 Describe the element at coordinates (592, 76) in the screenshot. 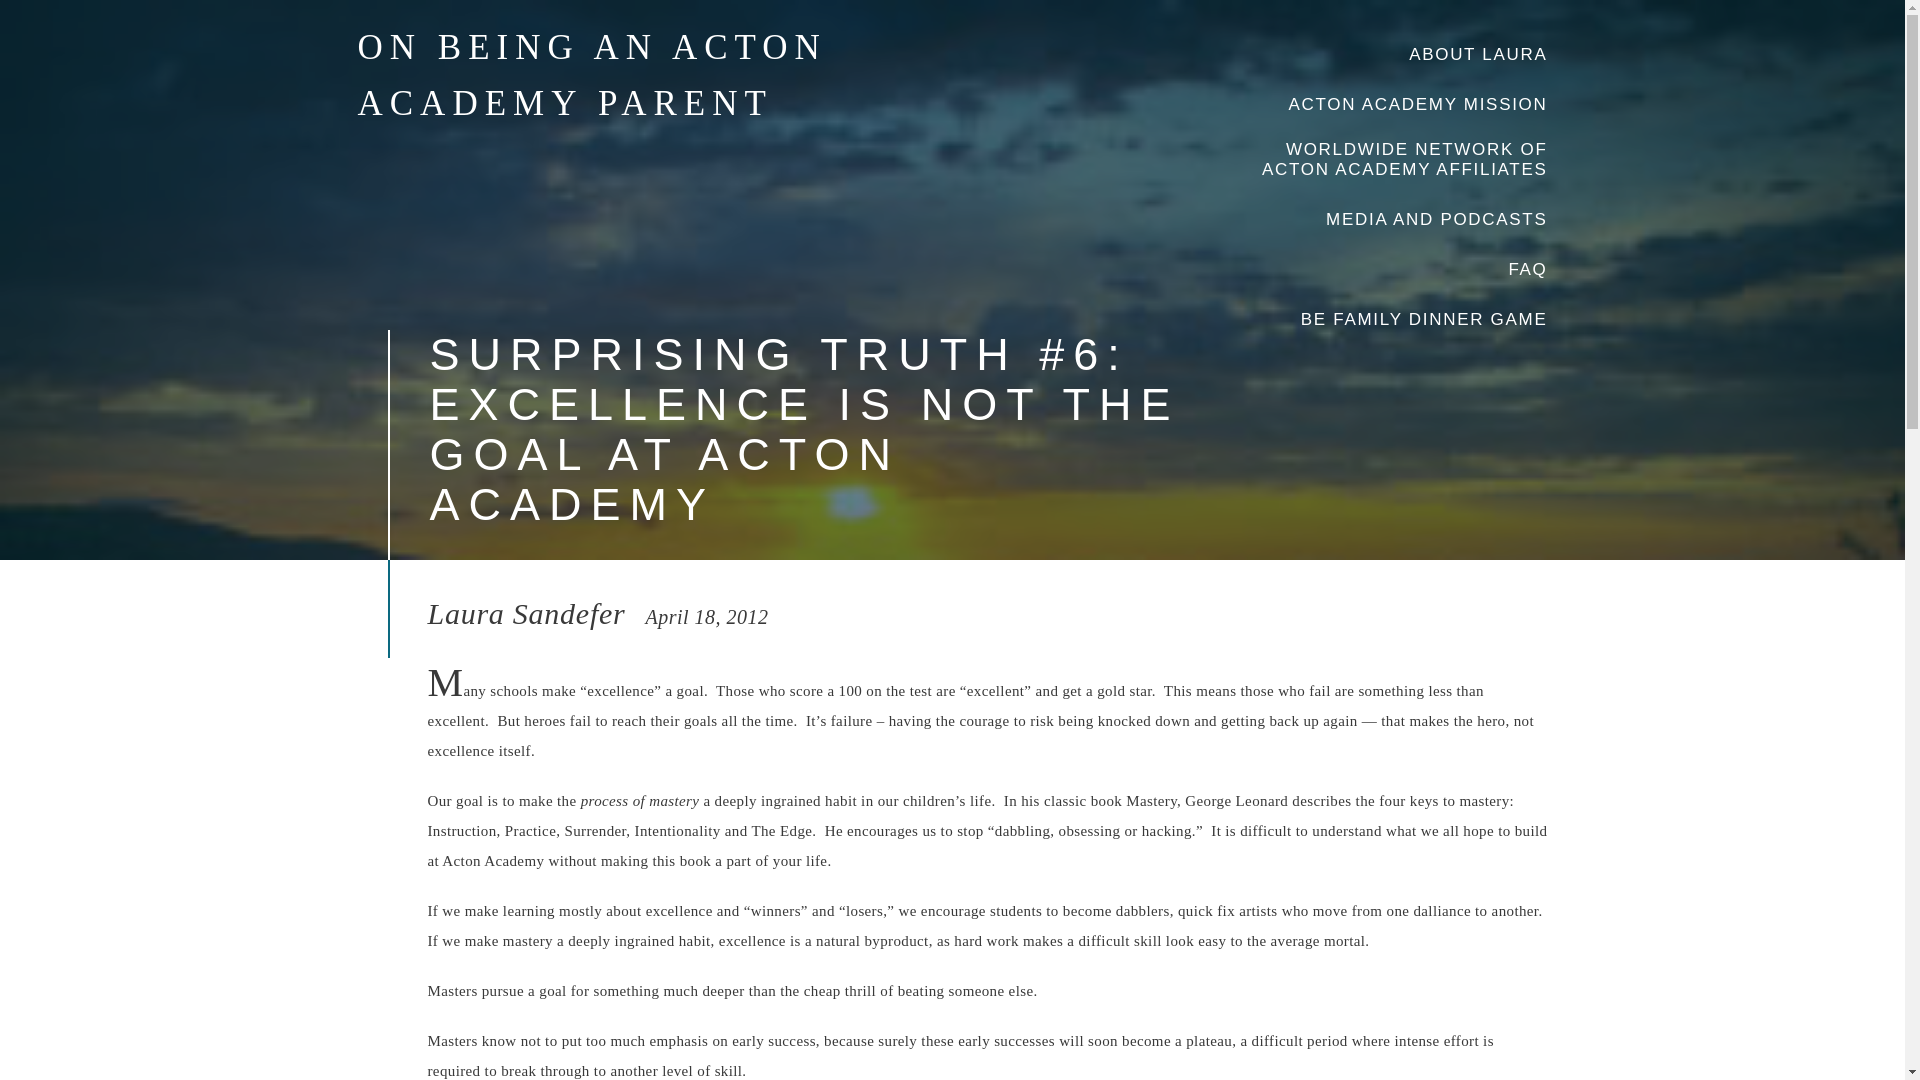

I see `ON BEING AN ACTON ACADEMY PARENT` at that location.